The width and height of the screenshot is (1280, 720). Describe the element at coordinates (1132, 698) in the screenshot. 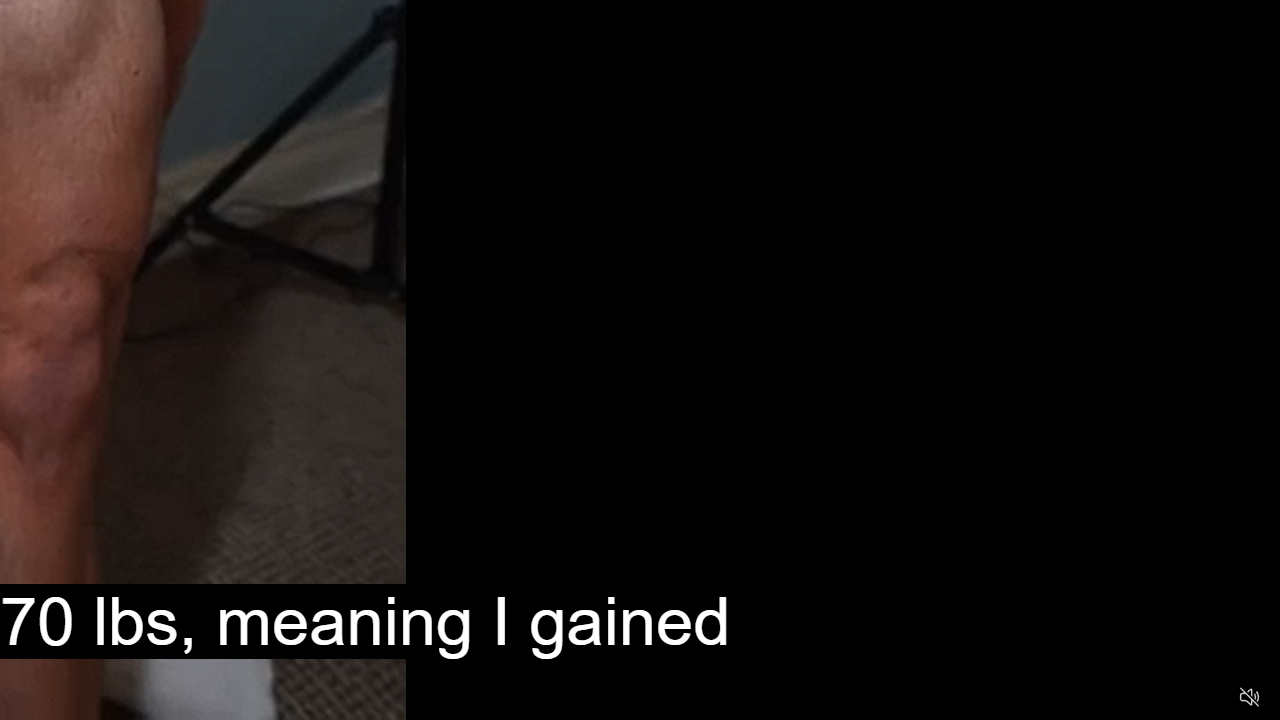

I see `Quality Settings` at that location.